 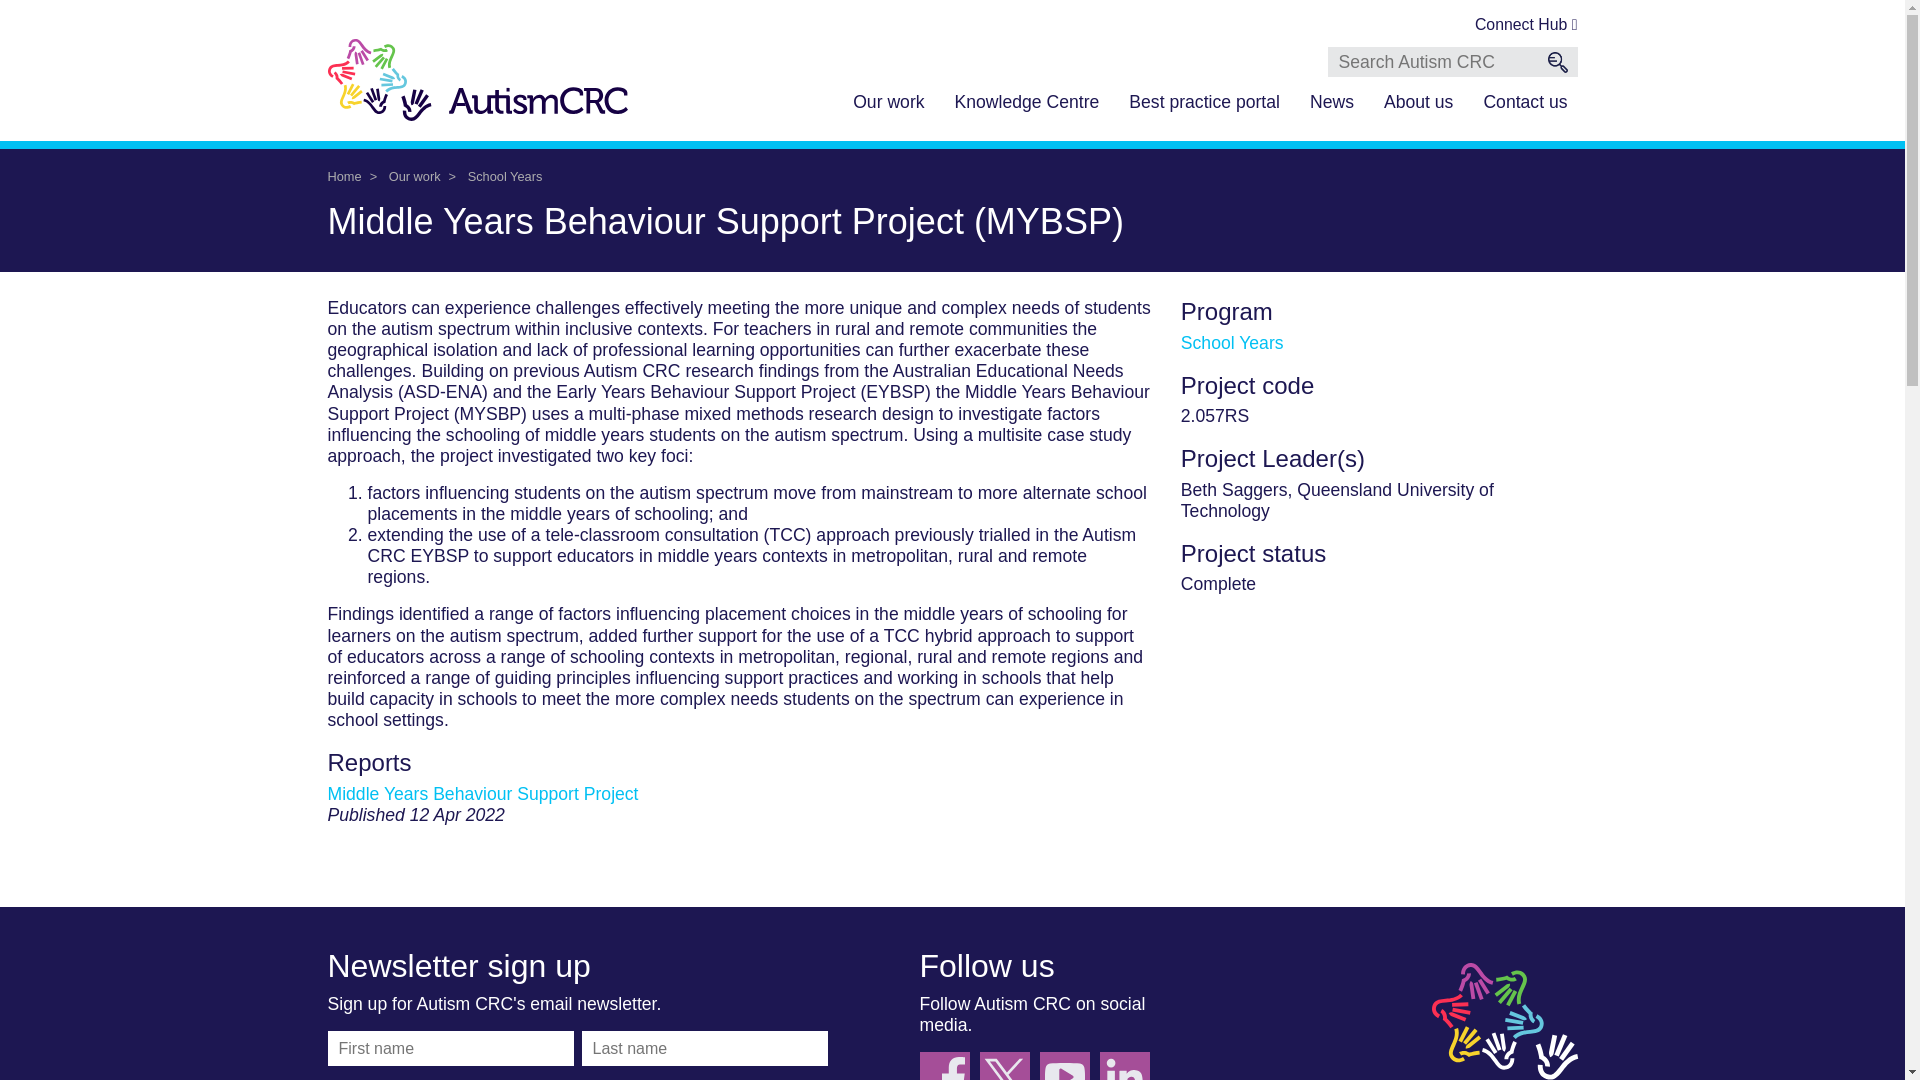 I want to click on News, so click(x=1331, y=104).